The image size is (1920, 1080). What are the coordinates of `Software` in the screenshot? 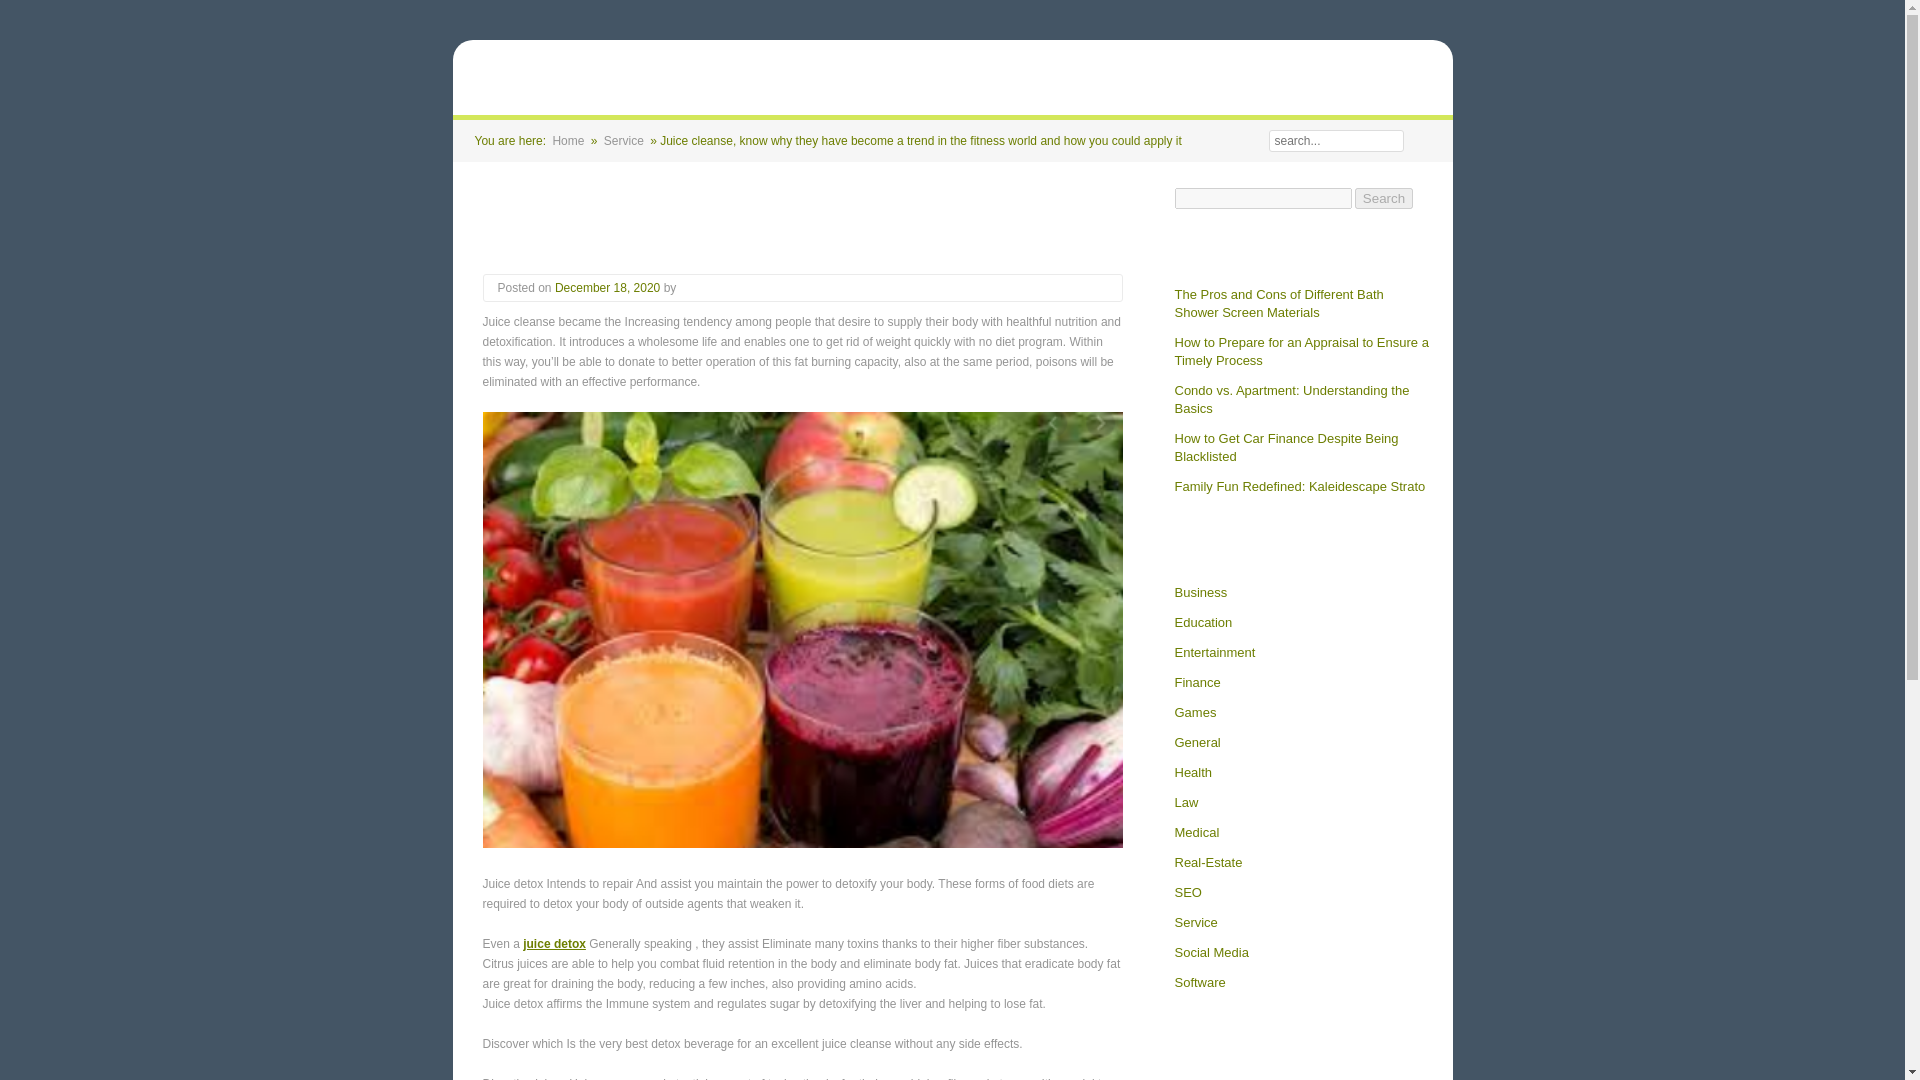 It's located at (1198, 983).